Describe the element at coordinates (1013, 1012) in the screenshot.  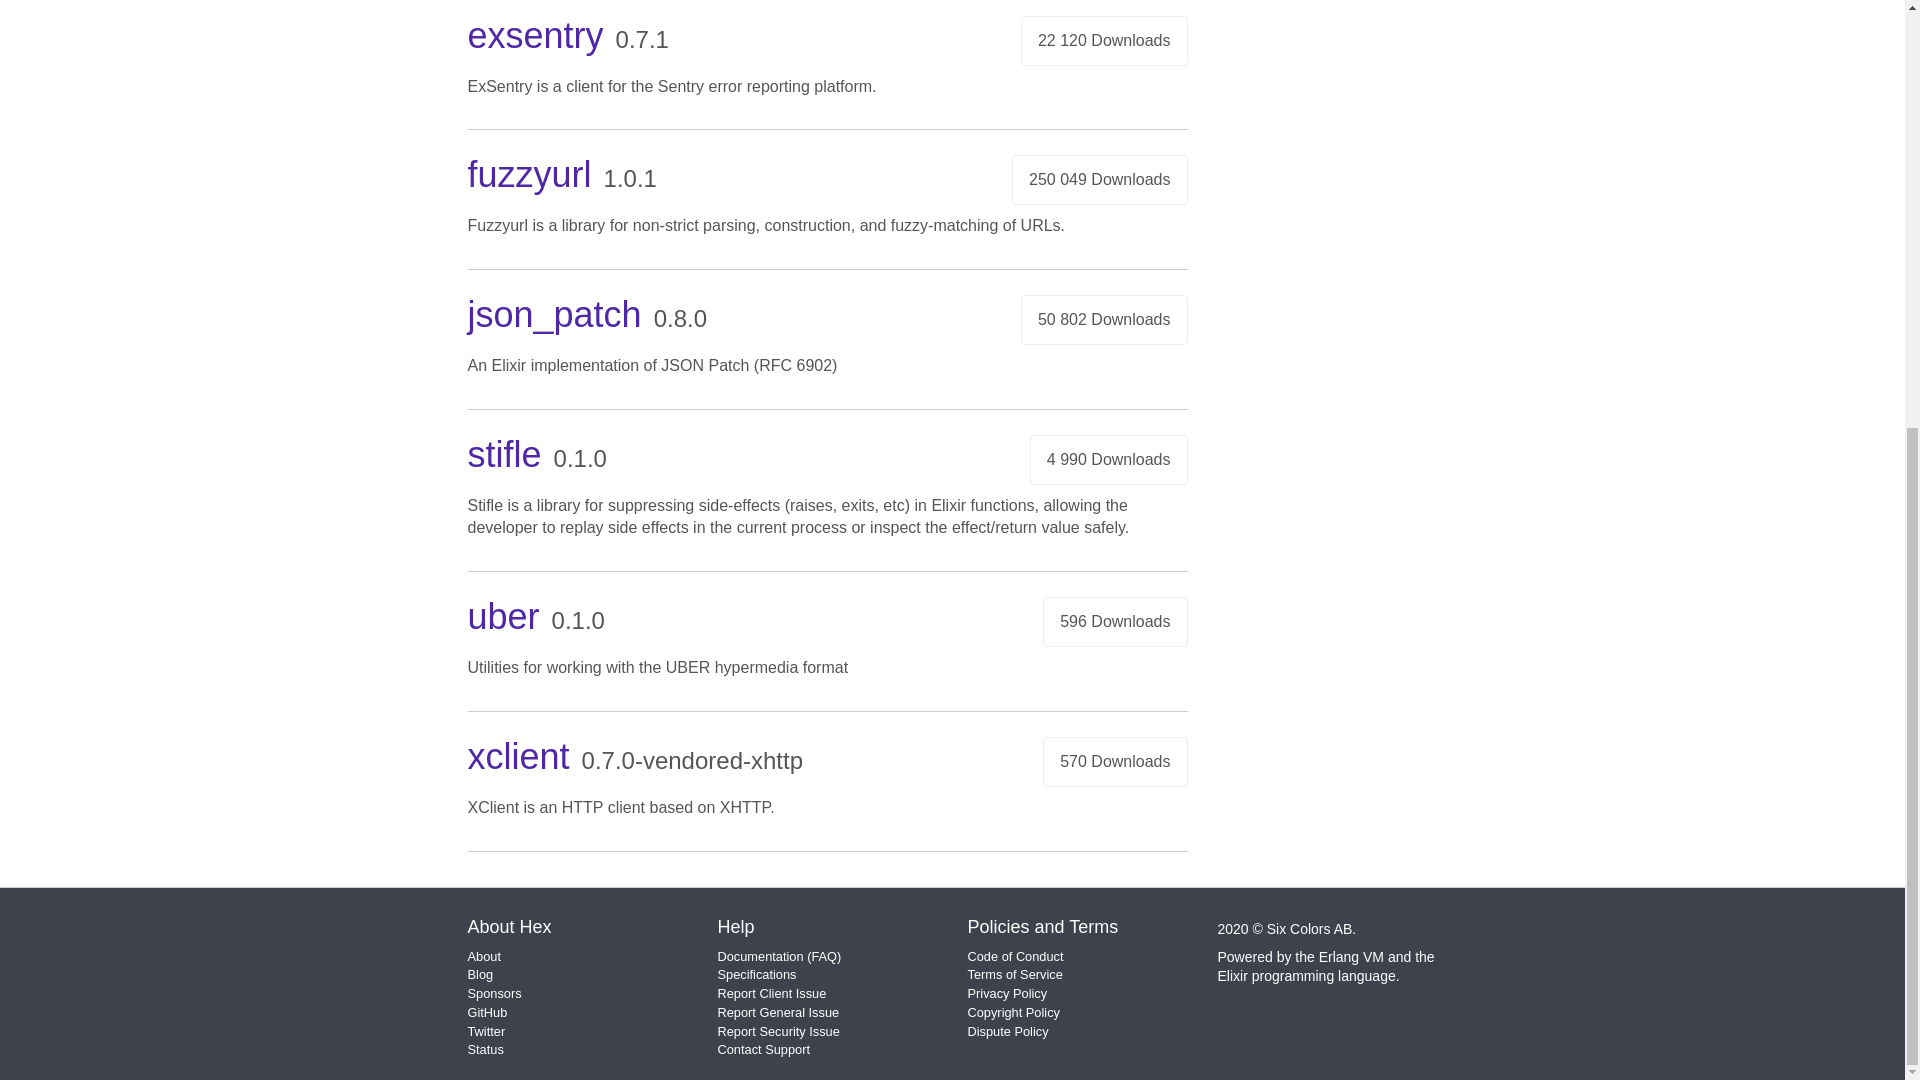
I see `Copyright Policy` at that location.